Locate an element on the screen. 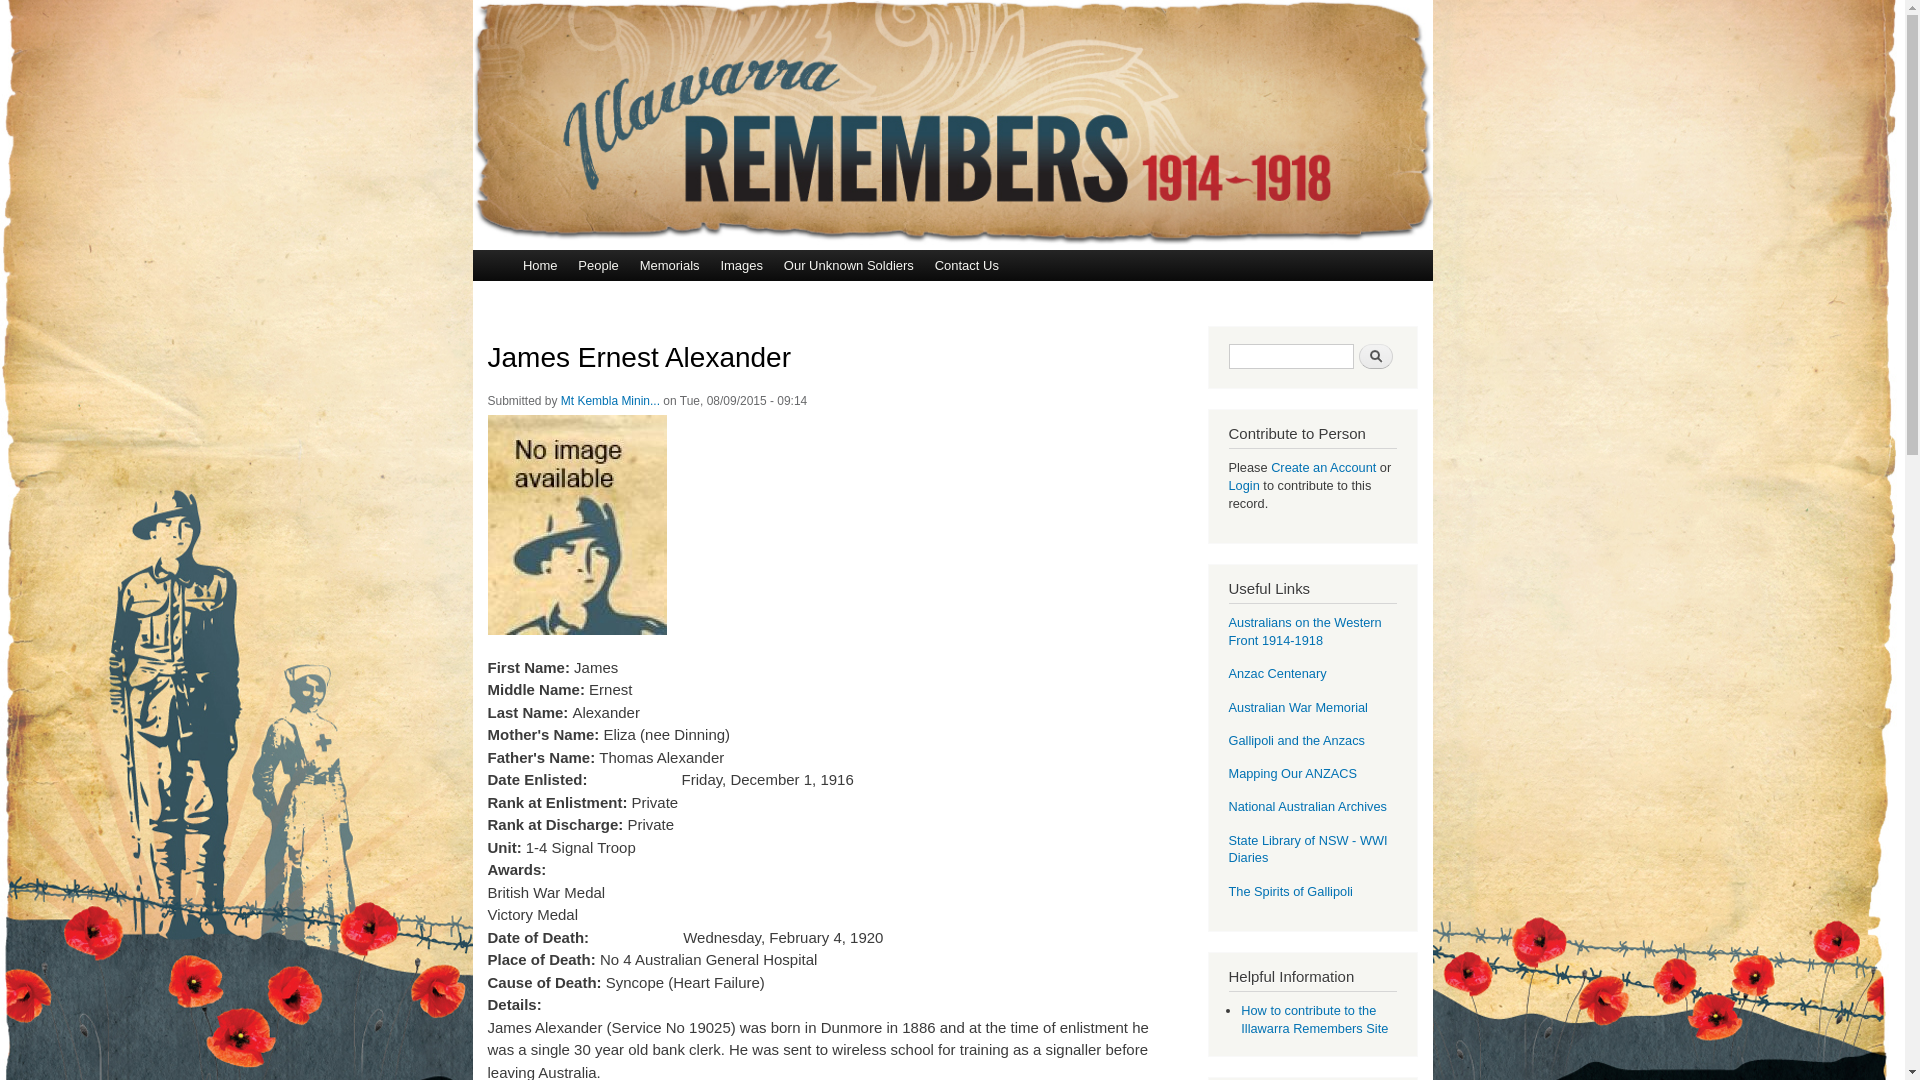  Memorials is located at coordinates (670, 266).